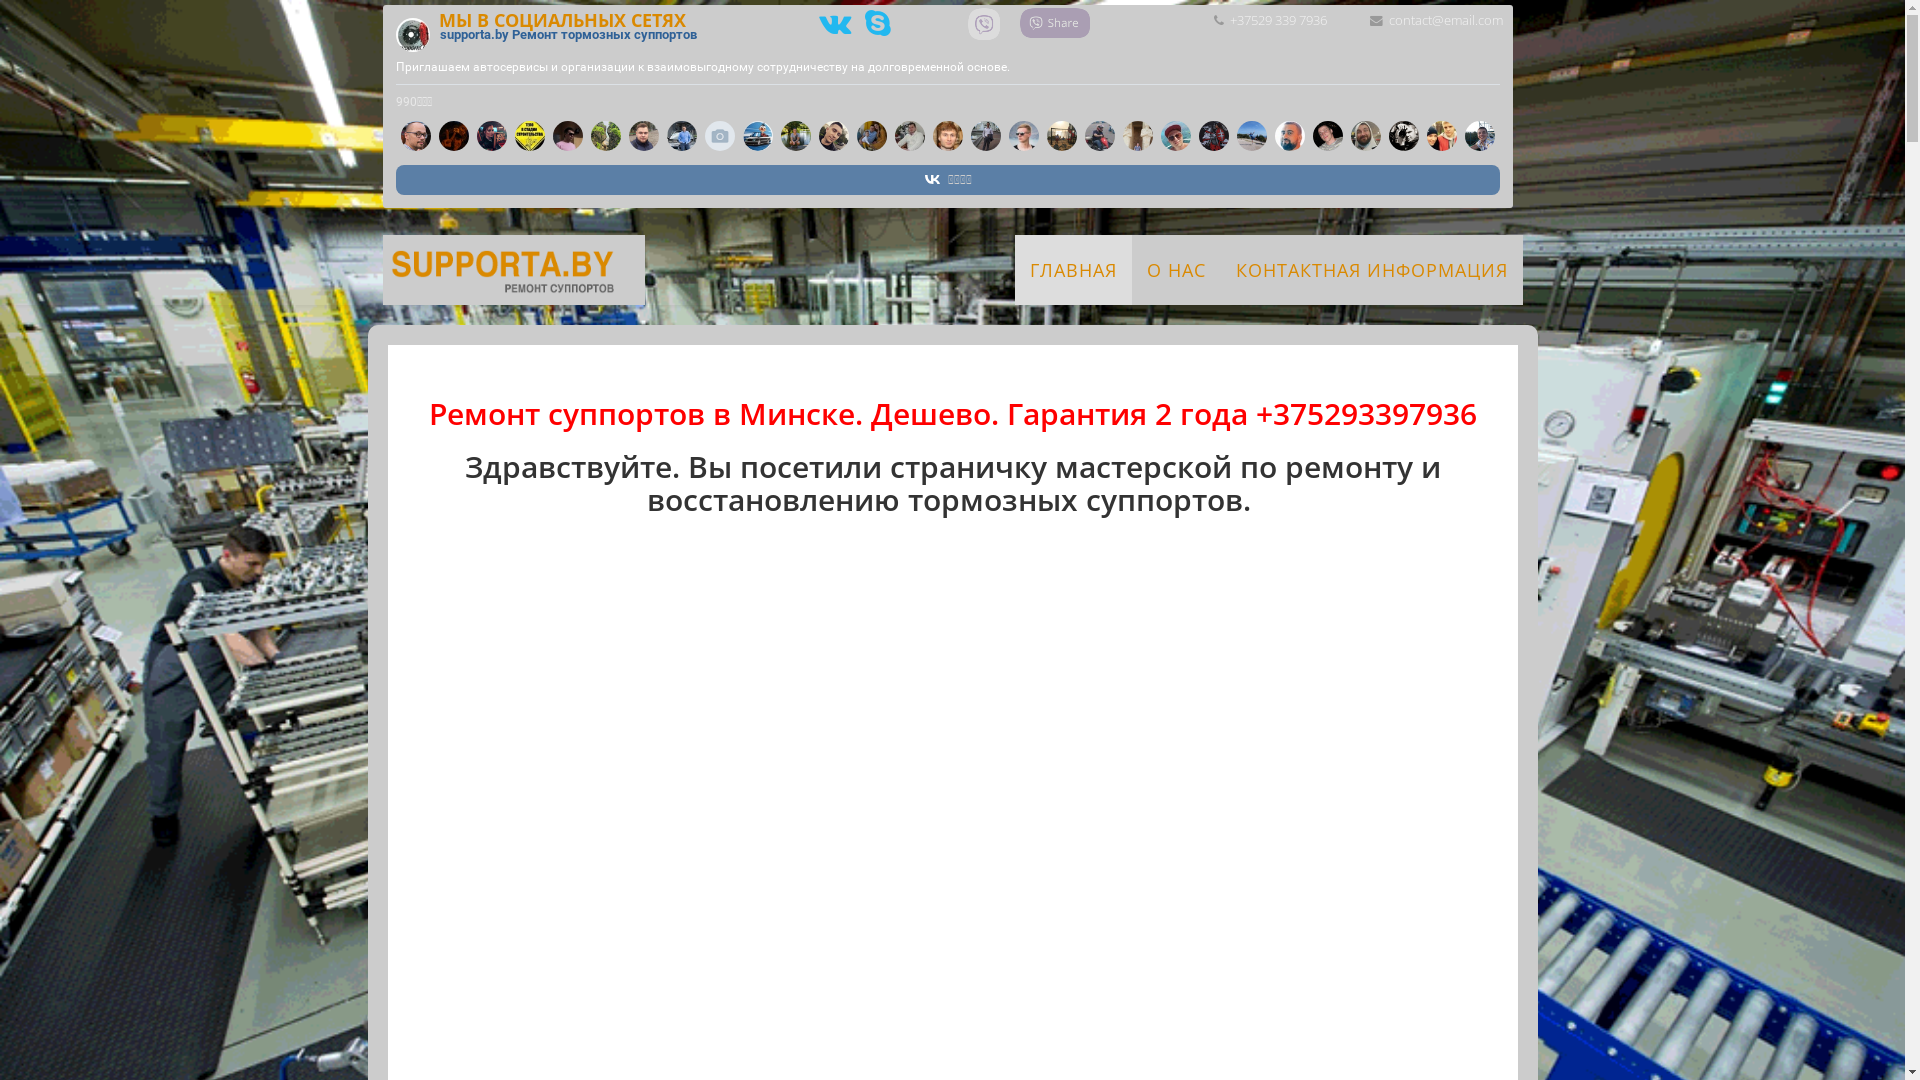  Describe the element at coordinates (1445, 20) in the screenshot. I see `contact@email.com` at that location.